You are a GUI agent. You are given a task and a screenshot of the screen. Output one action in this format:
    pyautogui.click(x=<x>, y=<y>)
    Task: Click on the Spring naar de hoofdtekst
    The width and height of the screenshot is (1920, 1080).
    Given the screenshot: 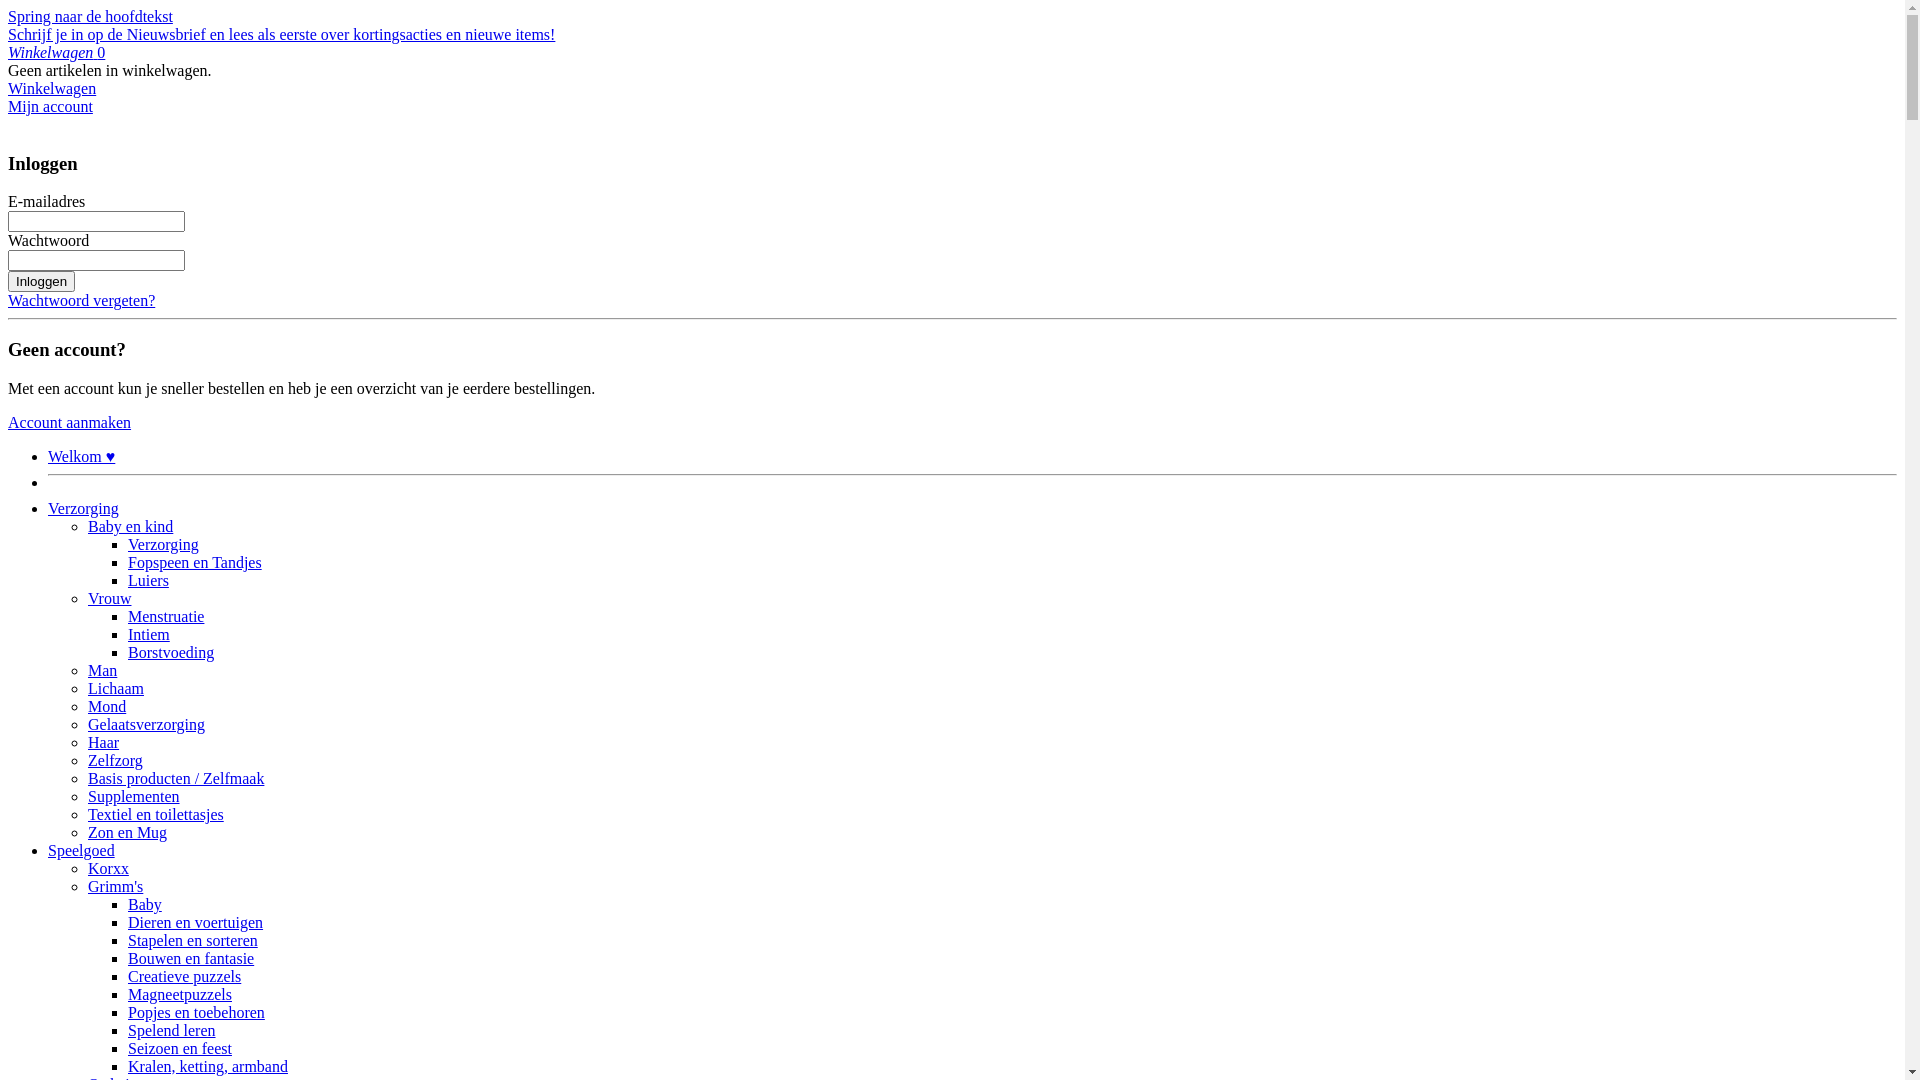 What is the action you would take?
    pyautogui.click(x=90, y=16)
    